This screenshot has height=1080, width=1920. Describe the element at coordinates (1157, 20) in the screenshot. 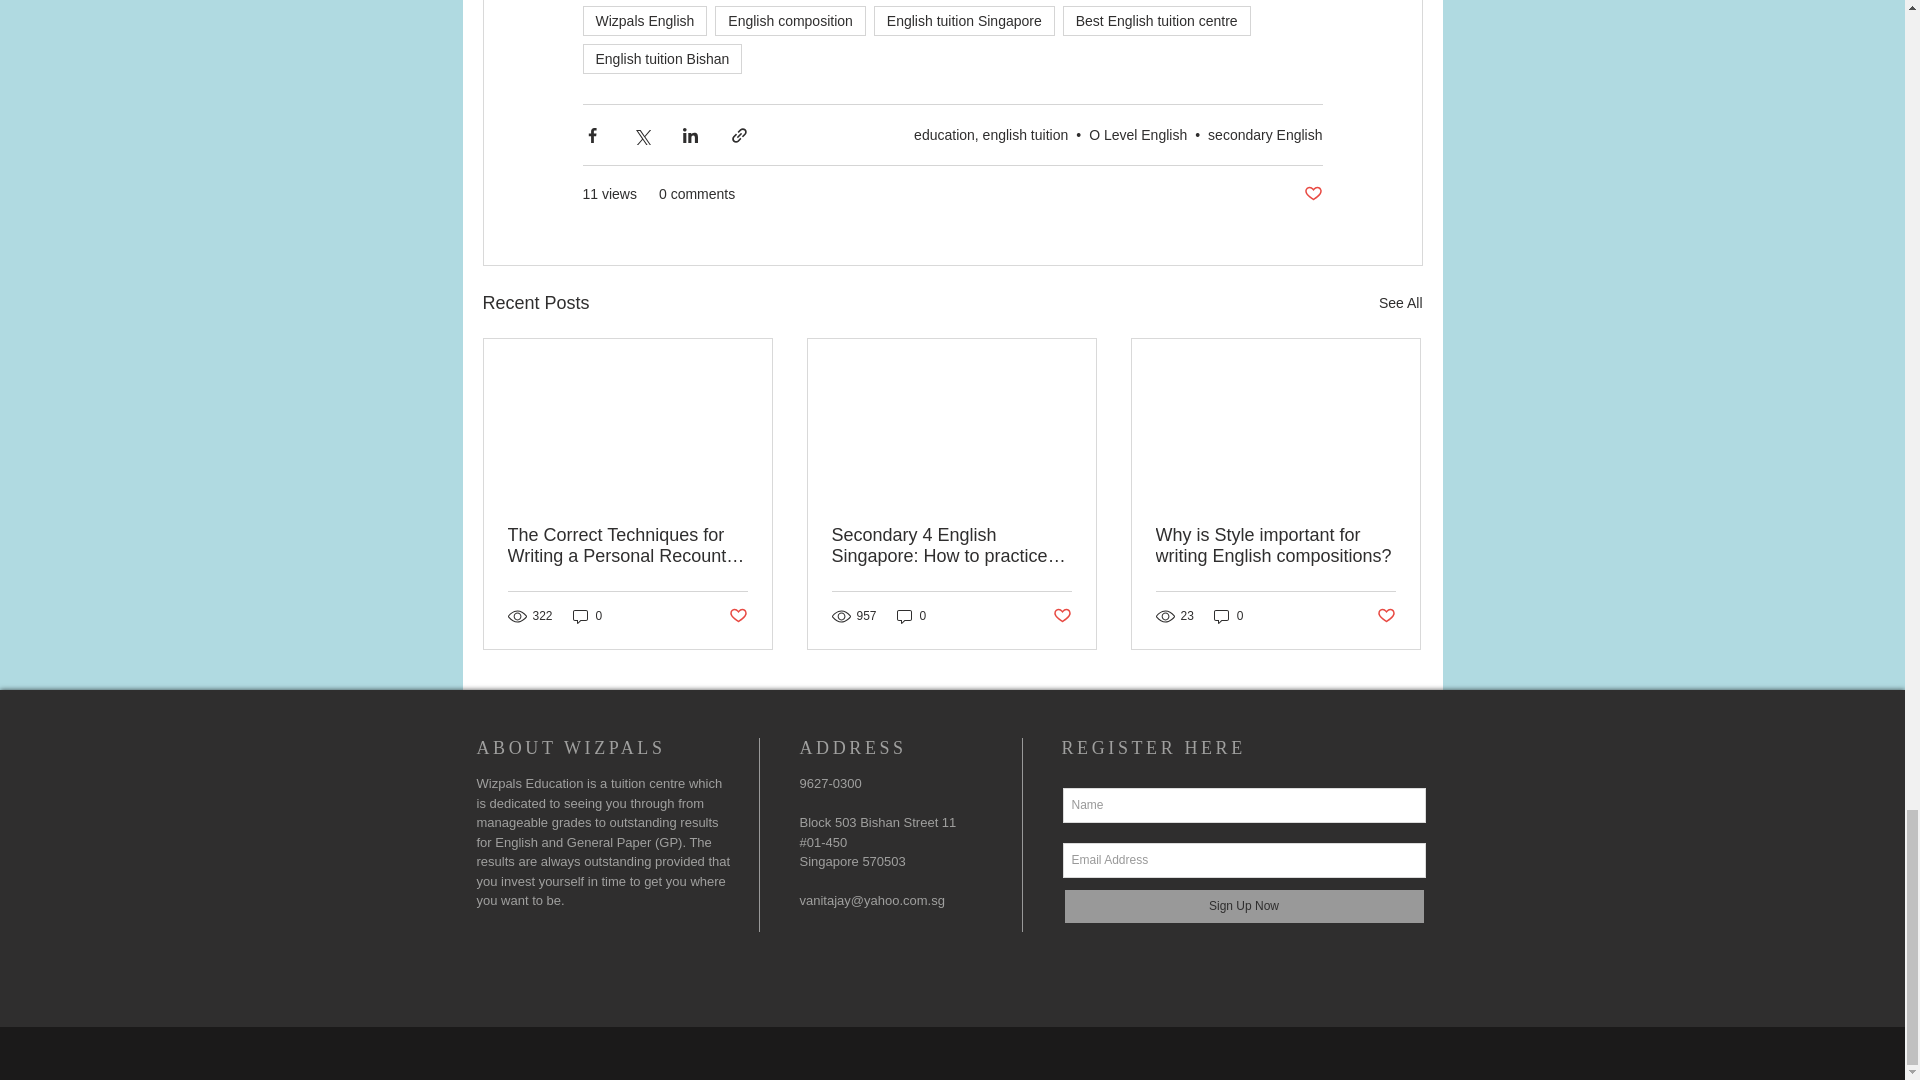

I see `Best English tuition centre` at that location.